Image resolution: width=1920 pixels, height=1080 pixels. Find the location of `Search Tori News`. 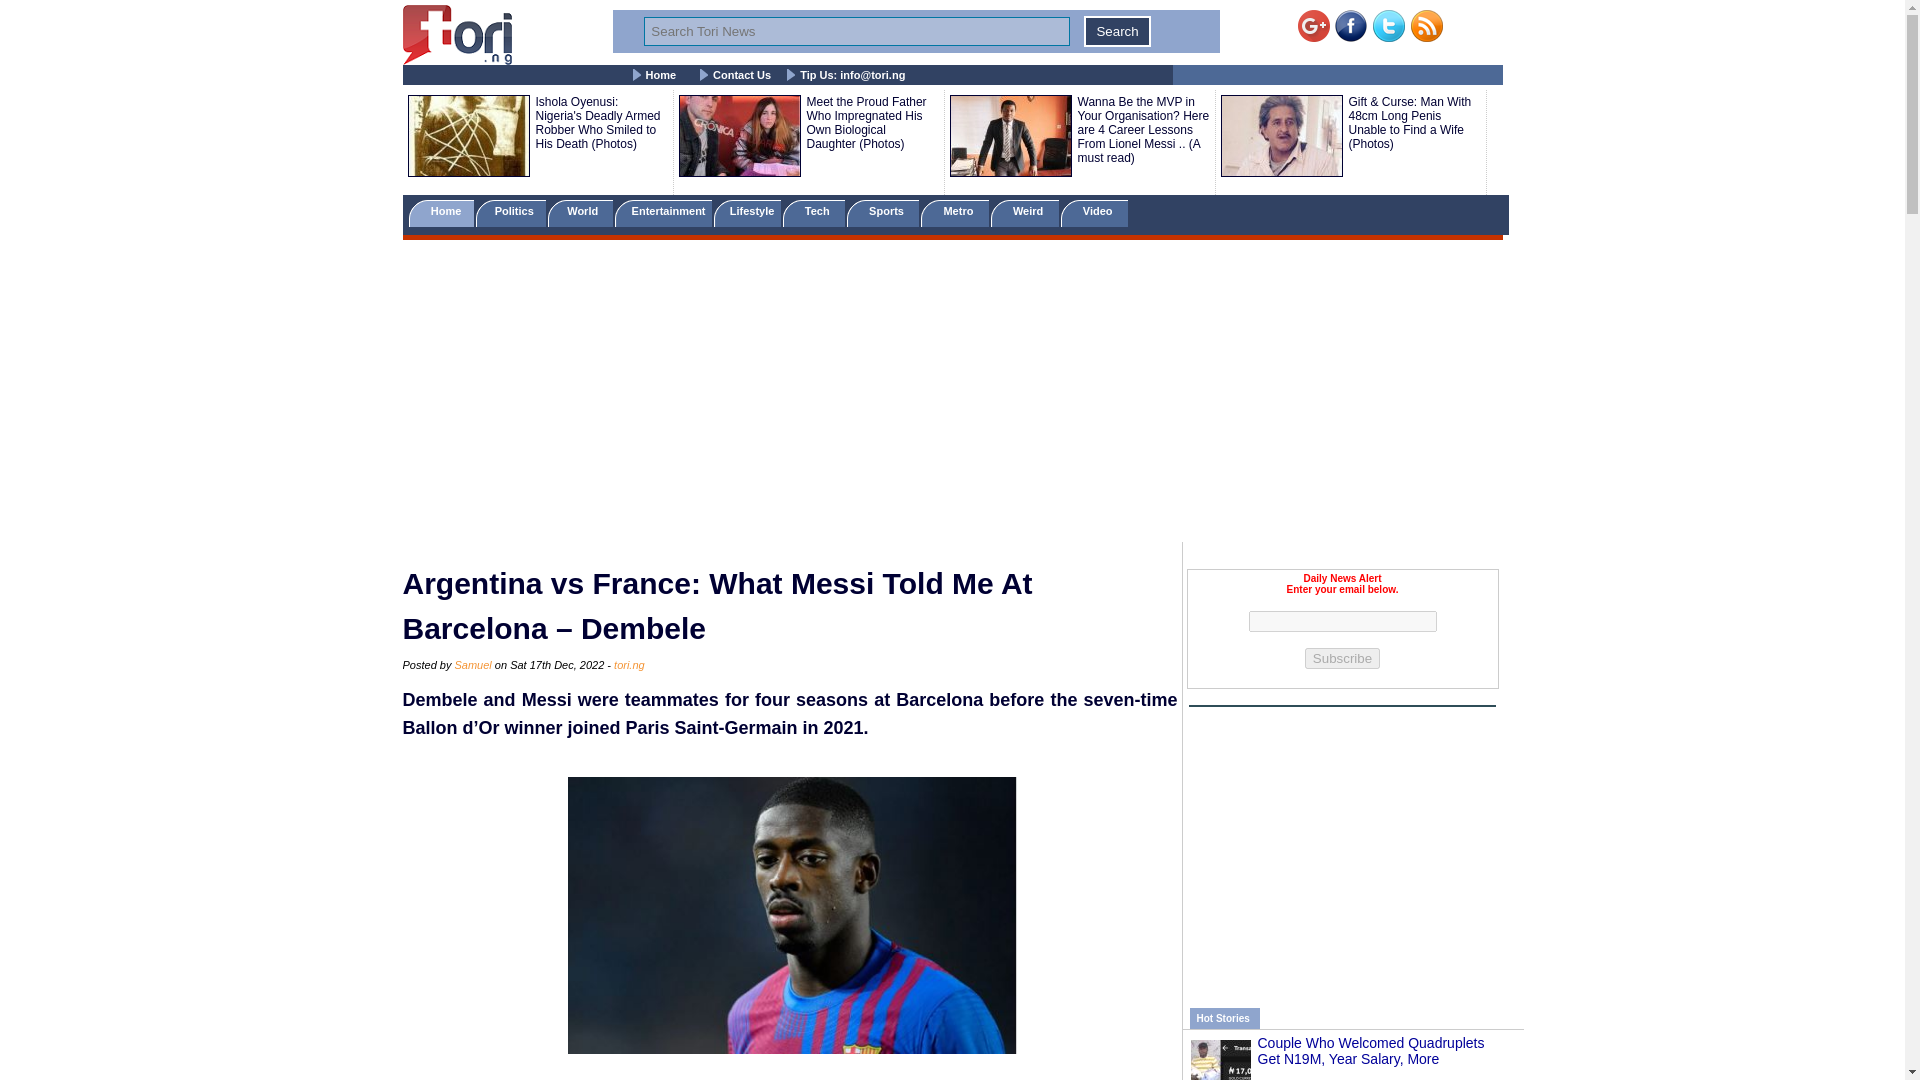

Search Tori News is located at coordinates (856, 32).